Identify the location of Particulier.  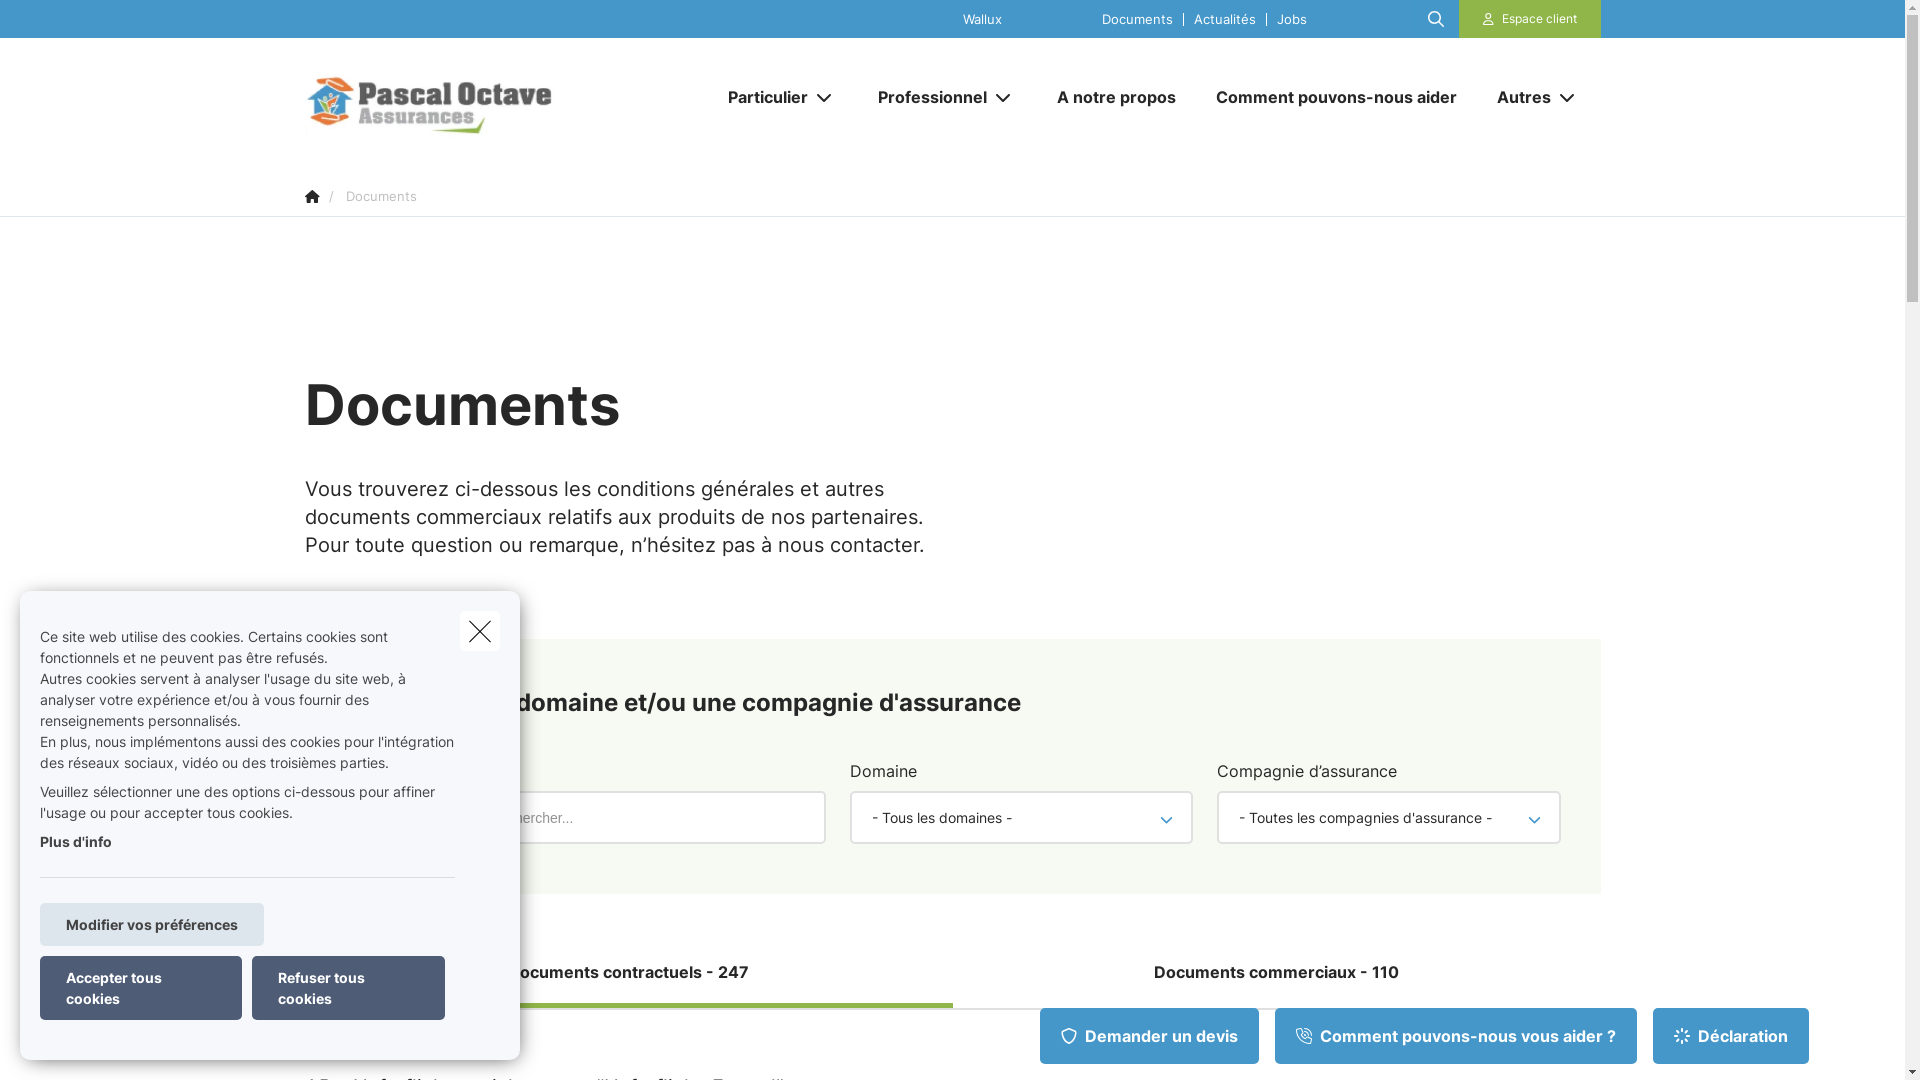
(760, 97).